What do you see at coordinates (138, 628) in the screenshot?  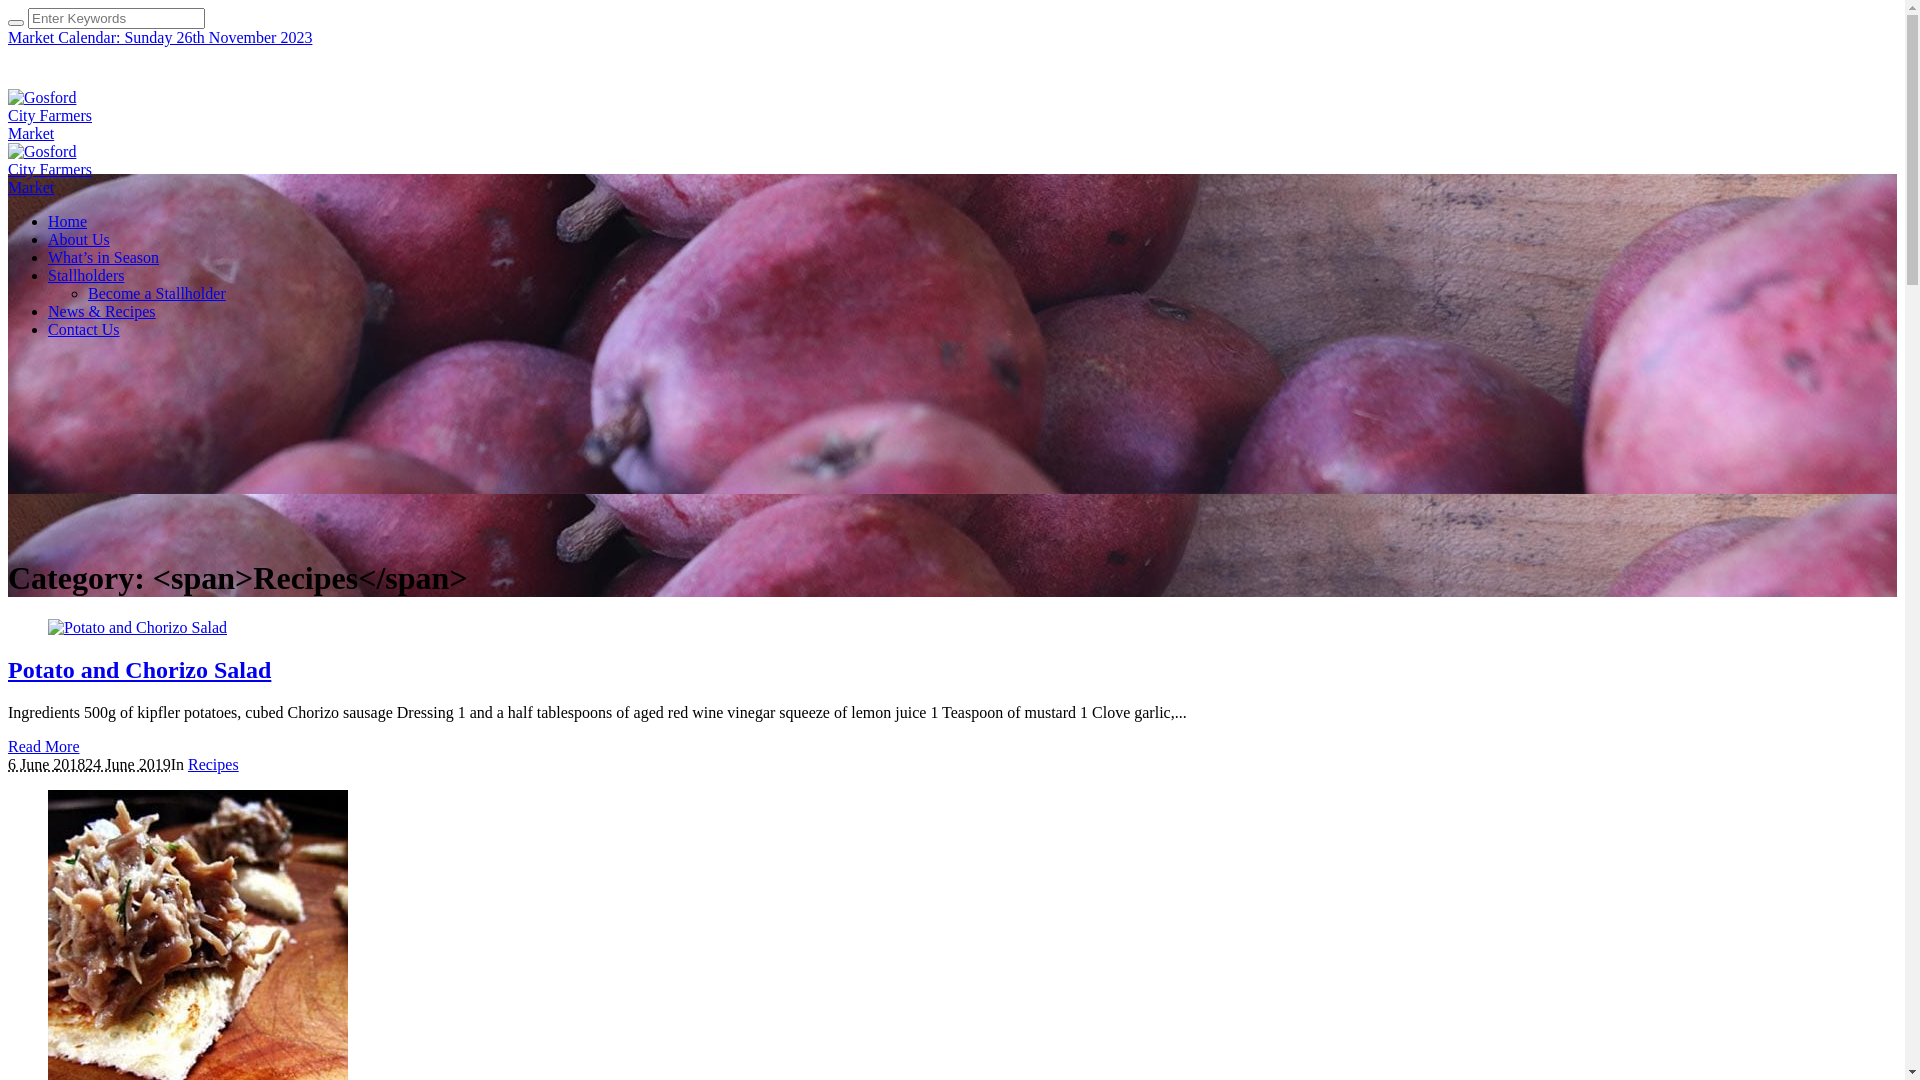 I see `RecipeImage_PotatoAndChorizo` at bounding box center [138, 628].